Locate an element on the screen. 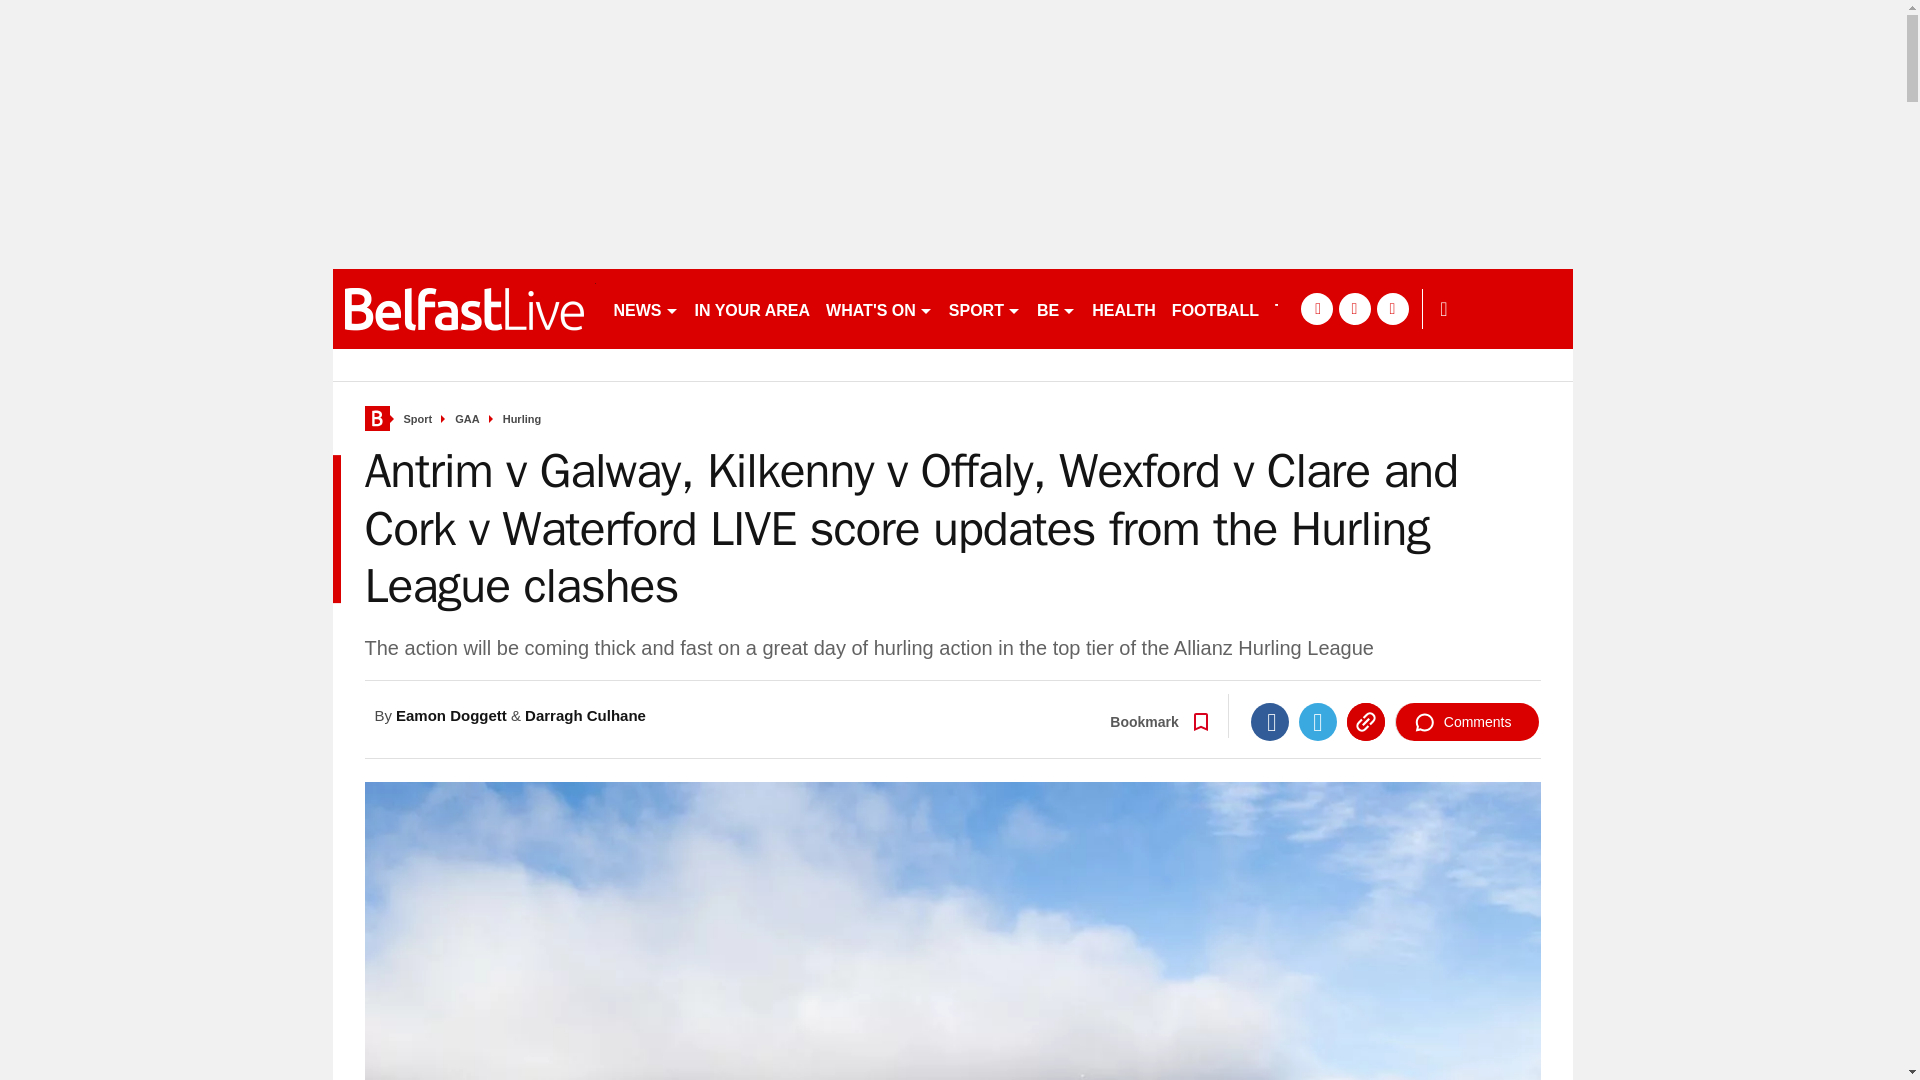  facebook is located at coordinates (1316, 308).